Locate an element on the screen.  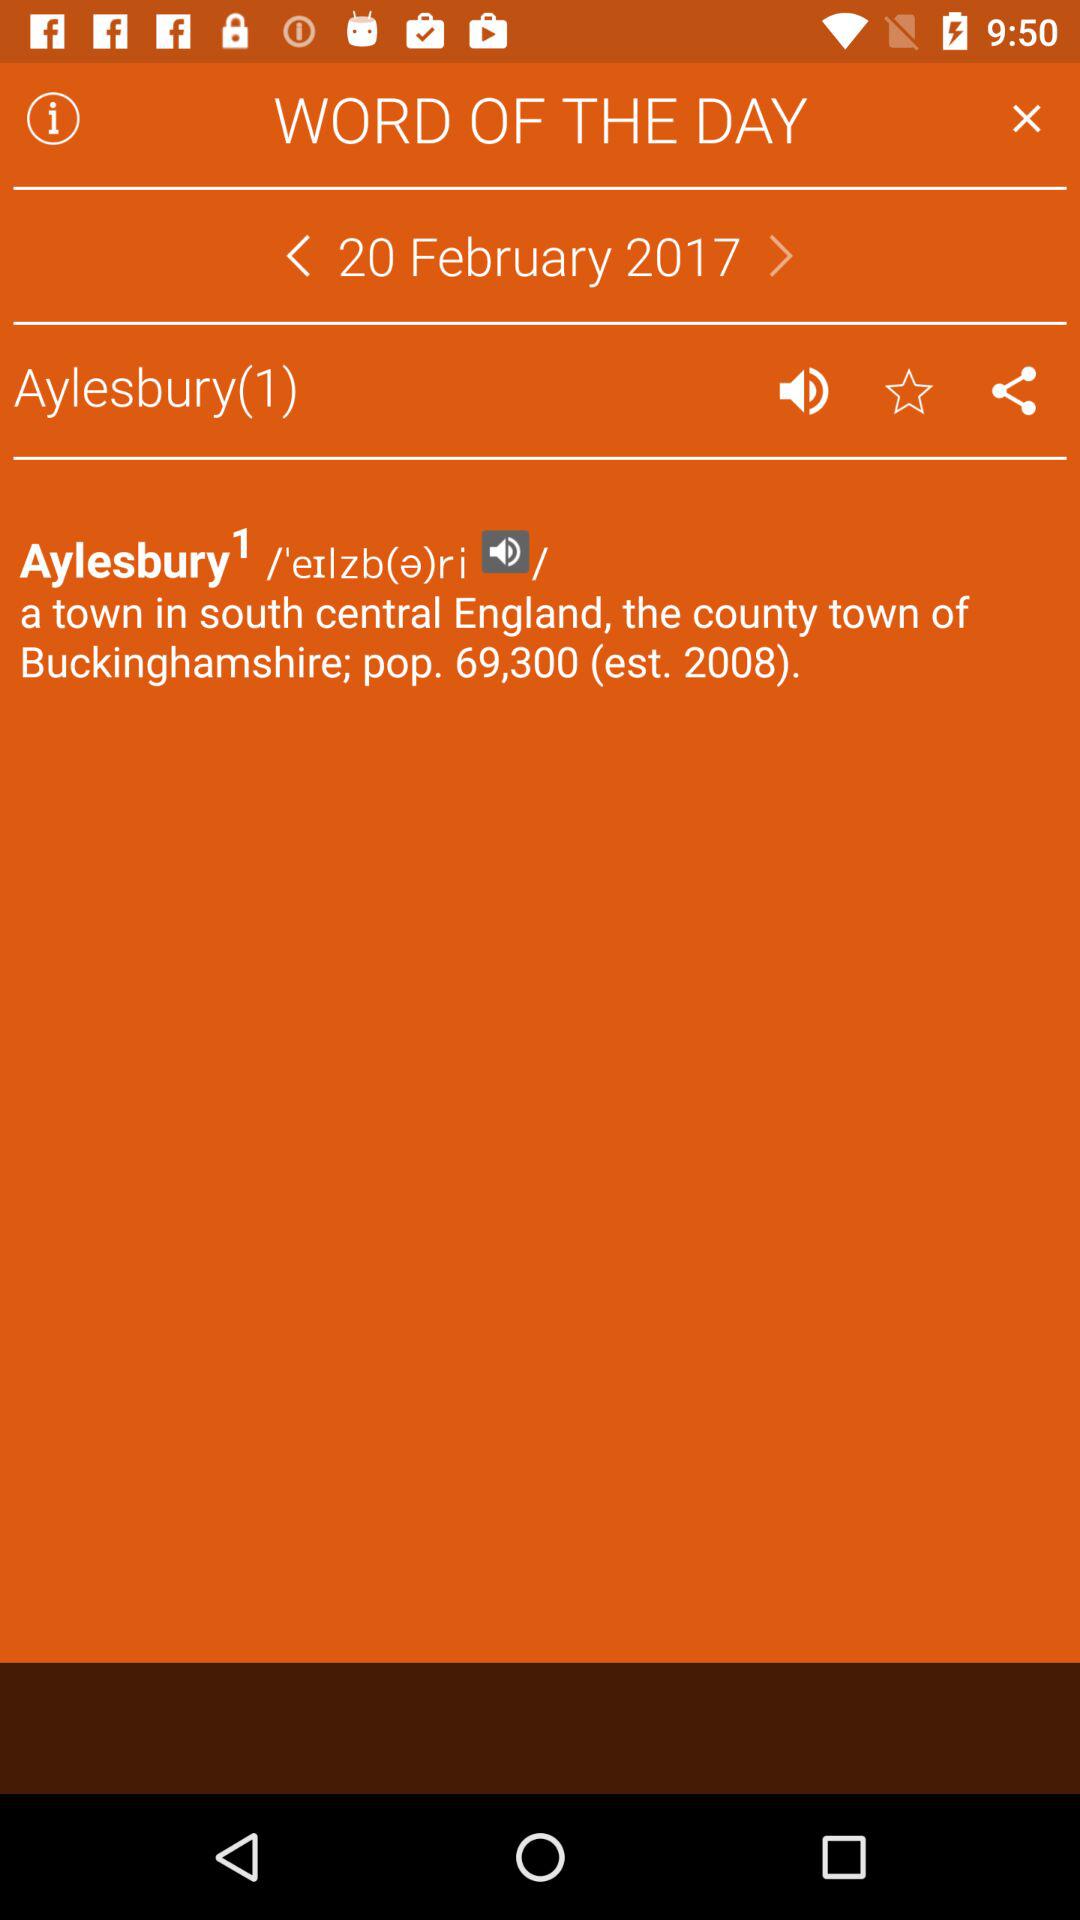
click app to the left of the word of the app is located at coordinates (53, 118).